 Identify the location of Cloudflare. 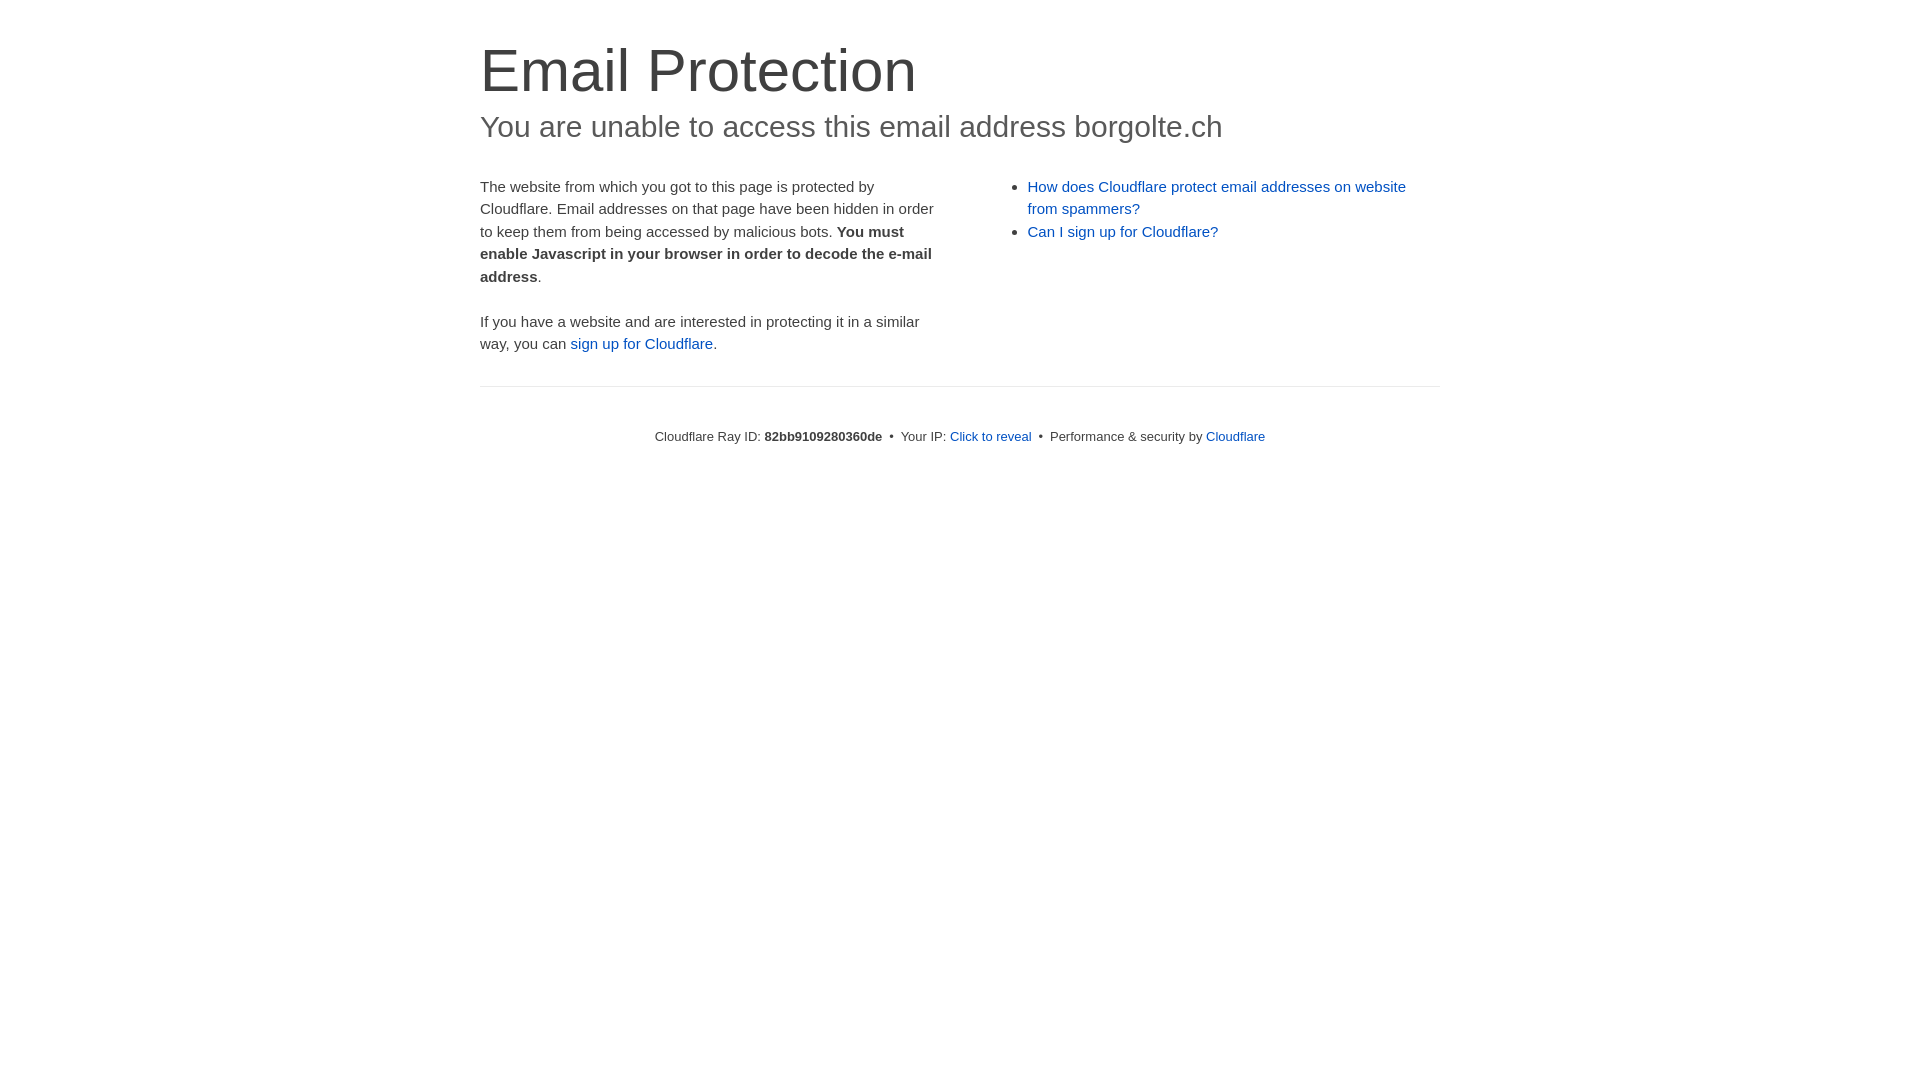
(1236, 436).